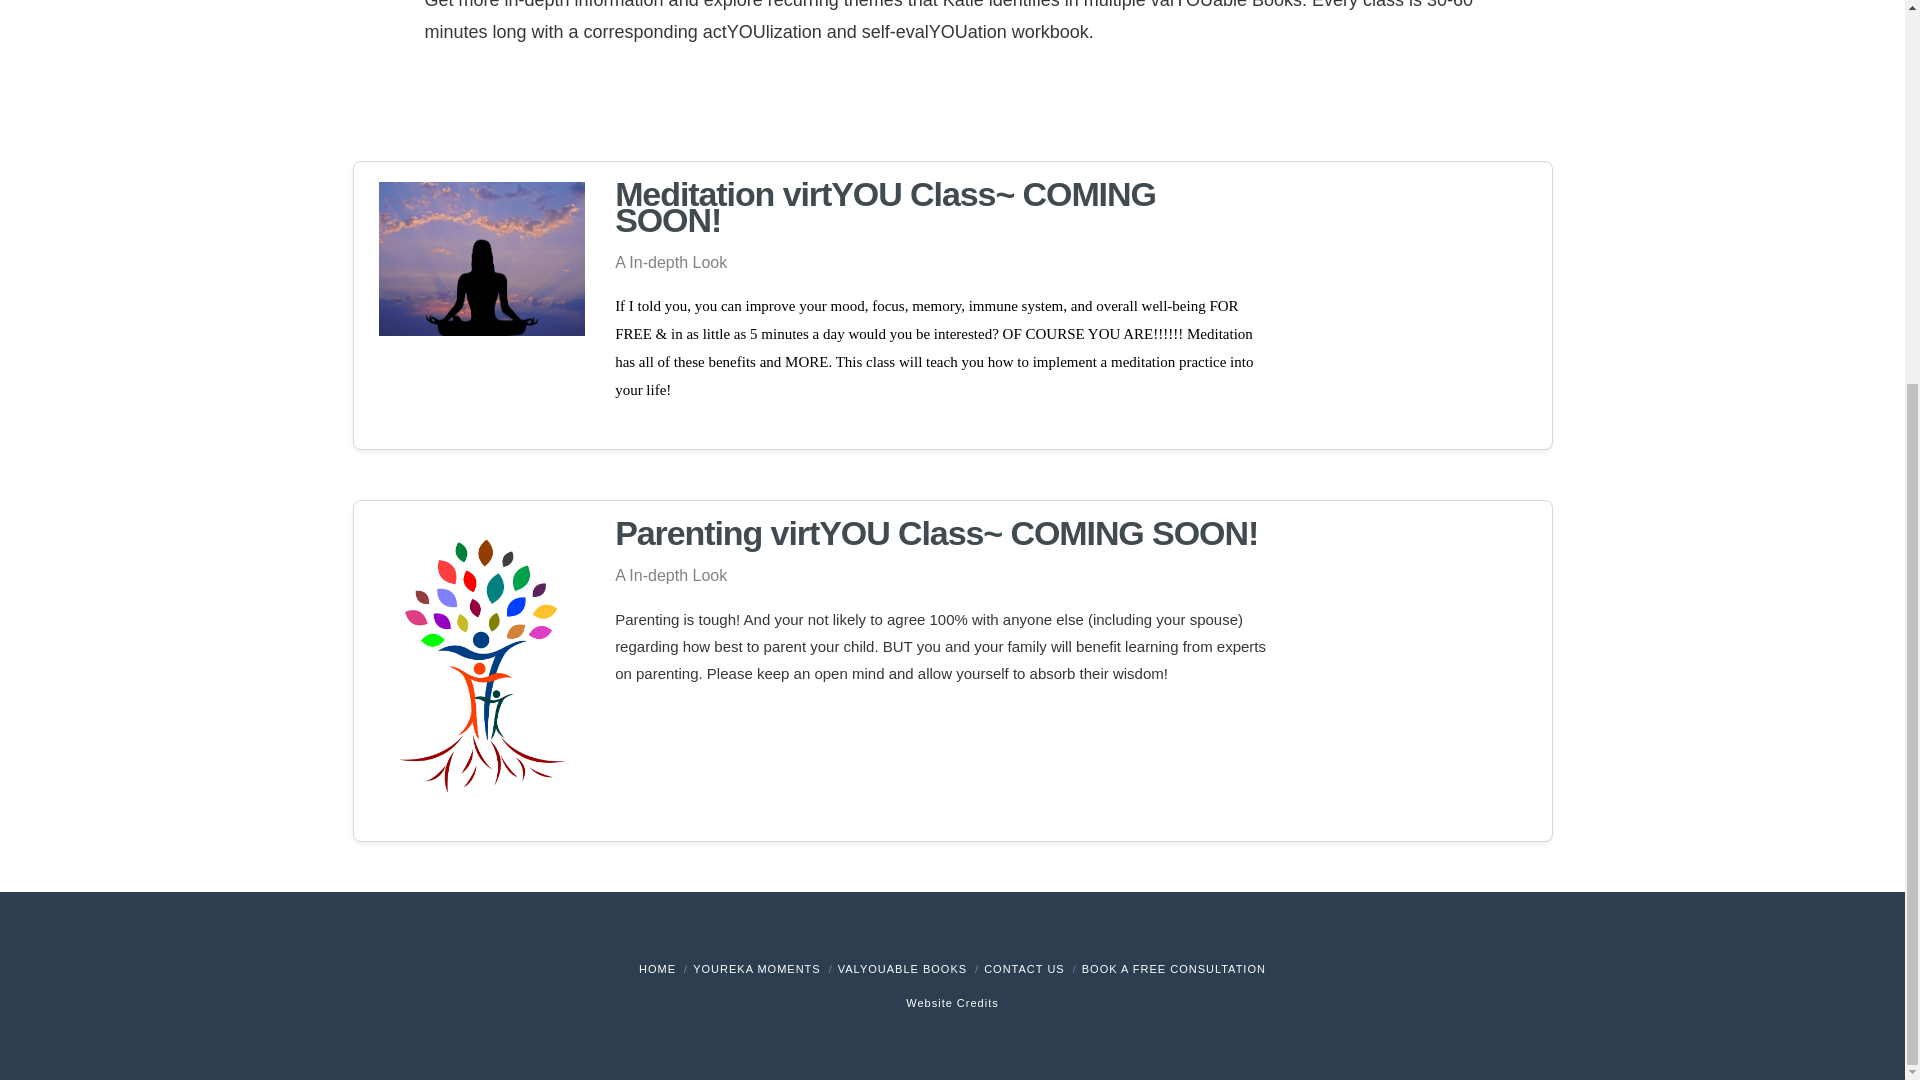 This screenshot has height=1080, width=1920. Describe the element at coordinates (756, 969) in the screenshot. I see `YOUREKA MOMENTS` at that location.